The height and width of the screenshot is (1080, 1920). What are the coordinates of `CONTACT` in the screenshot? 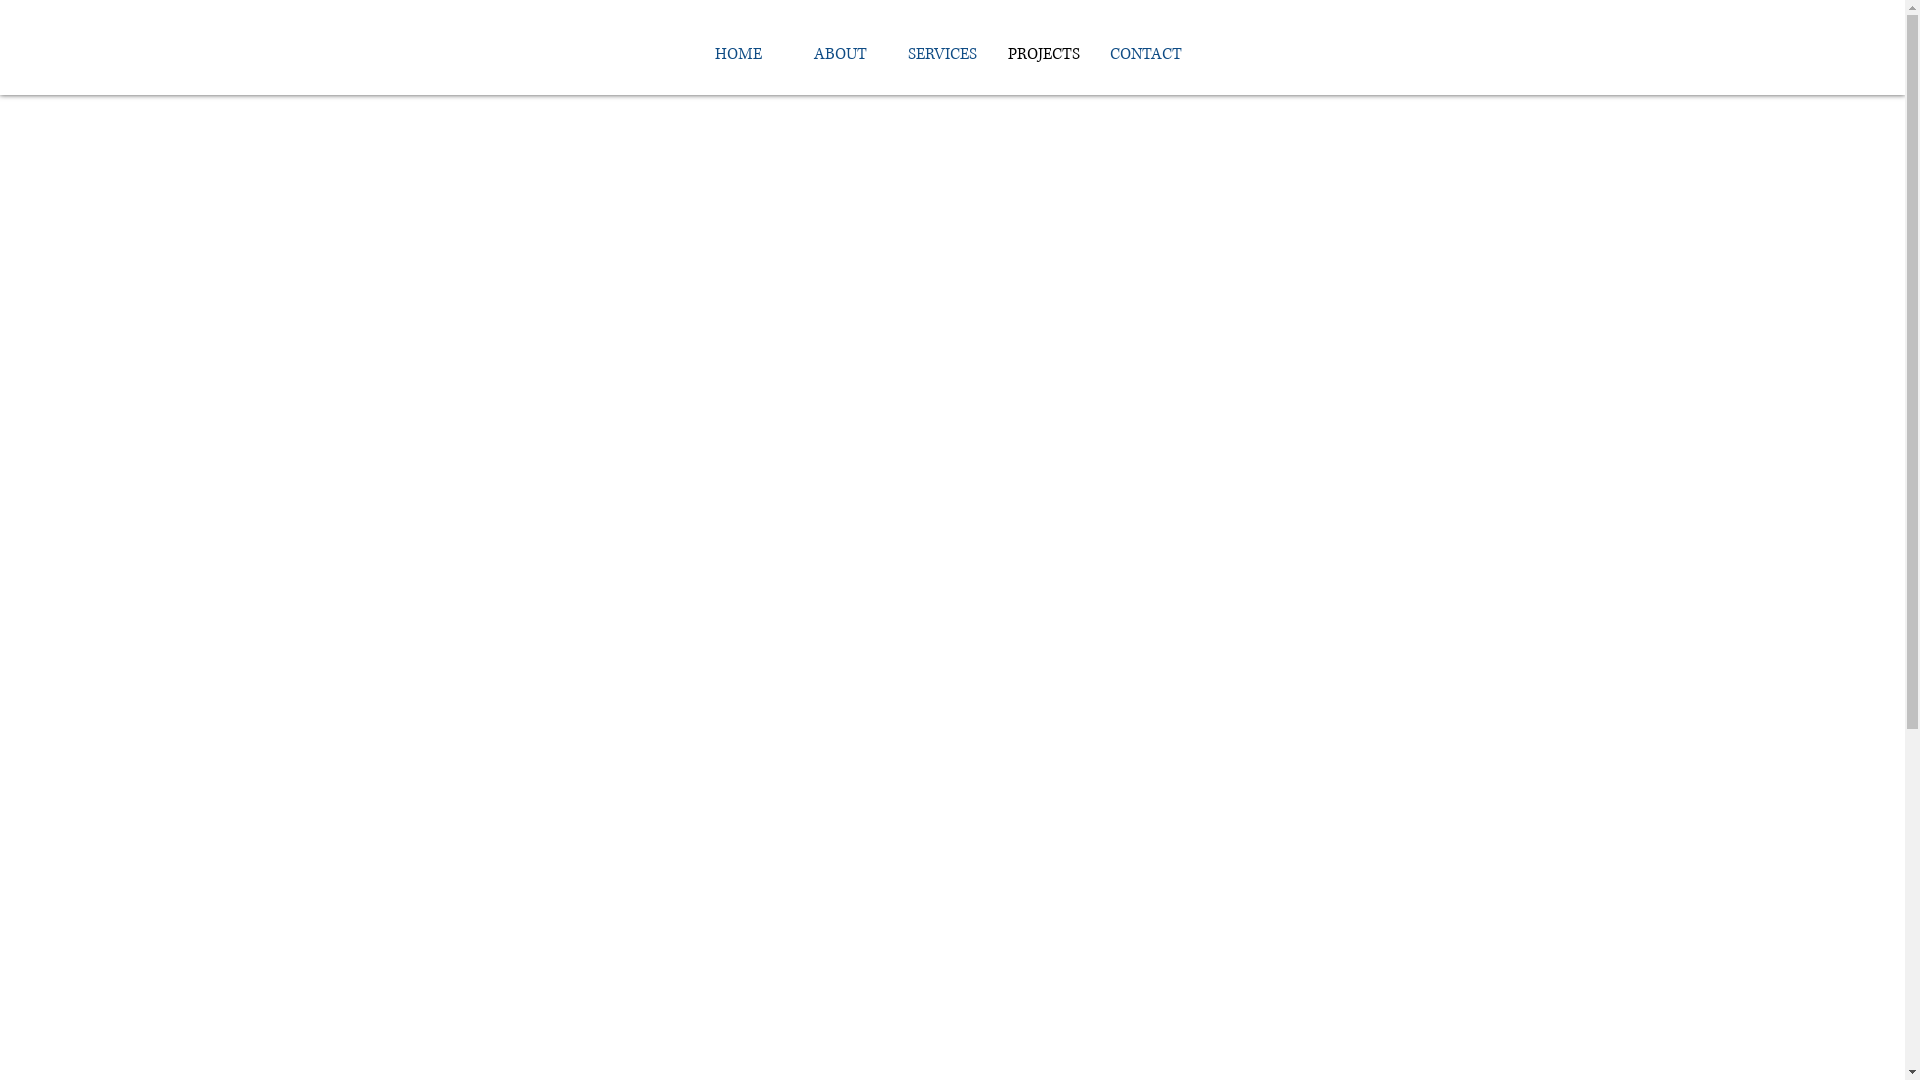 It's located at (1146, 54).